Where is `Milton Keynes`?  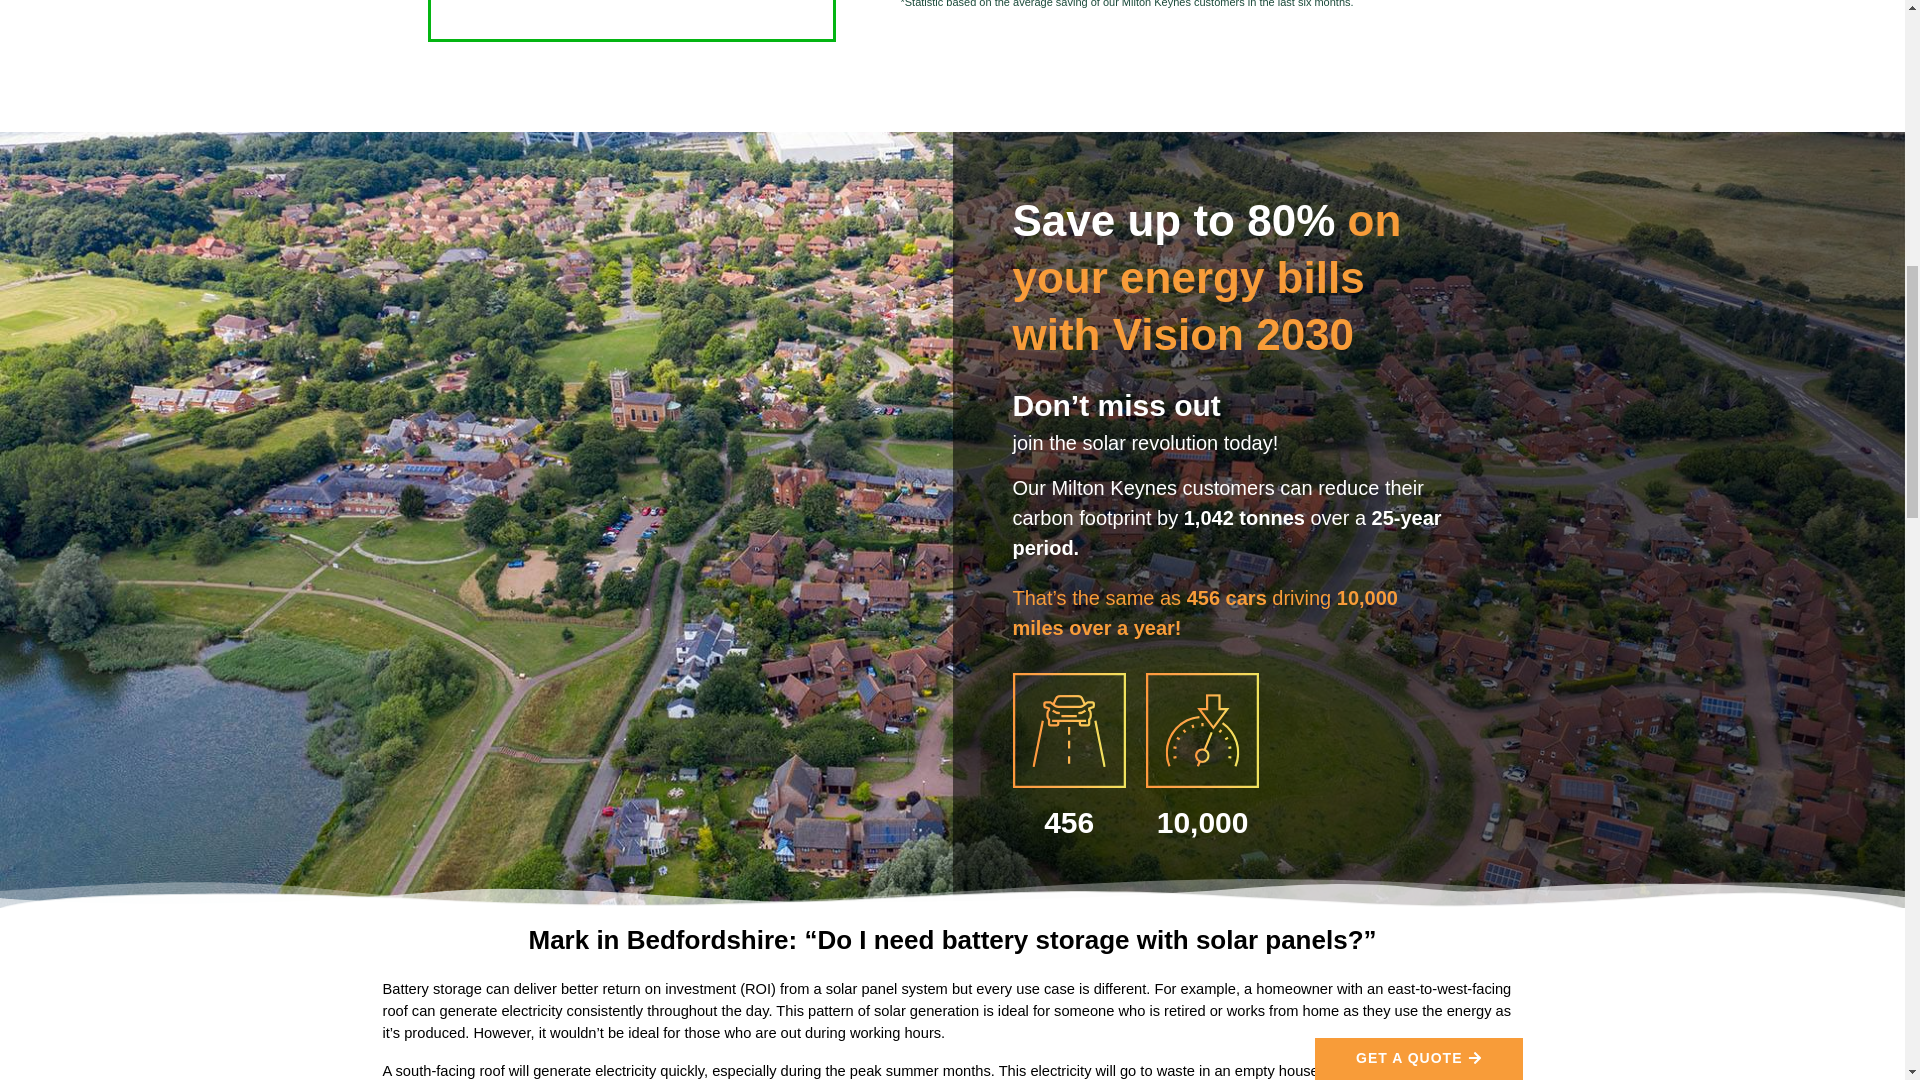 Milton Keynes is located at coordinates (630, 19).